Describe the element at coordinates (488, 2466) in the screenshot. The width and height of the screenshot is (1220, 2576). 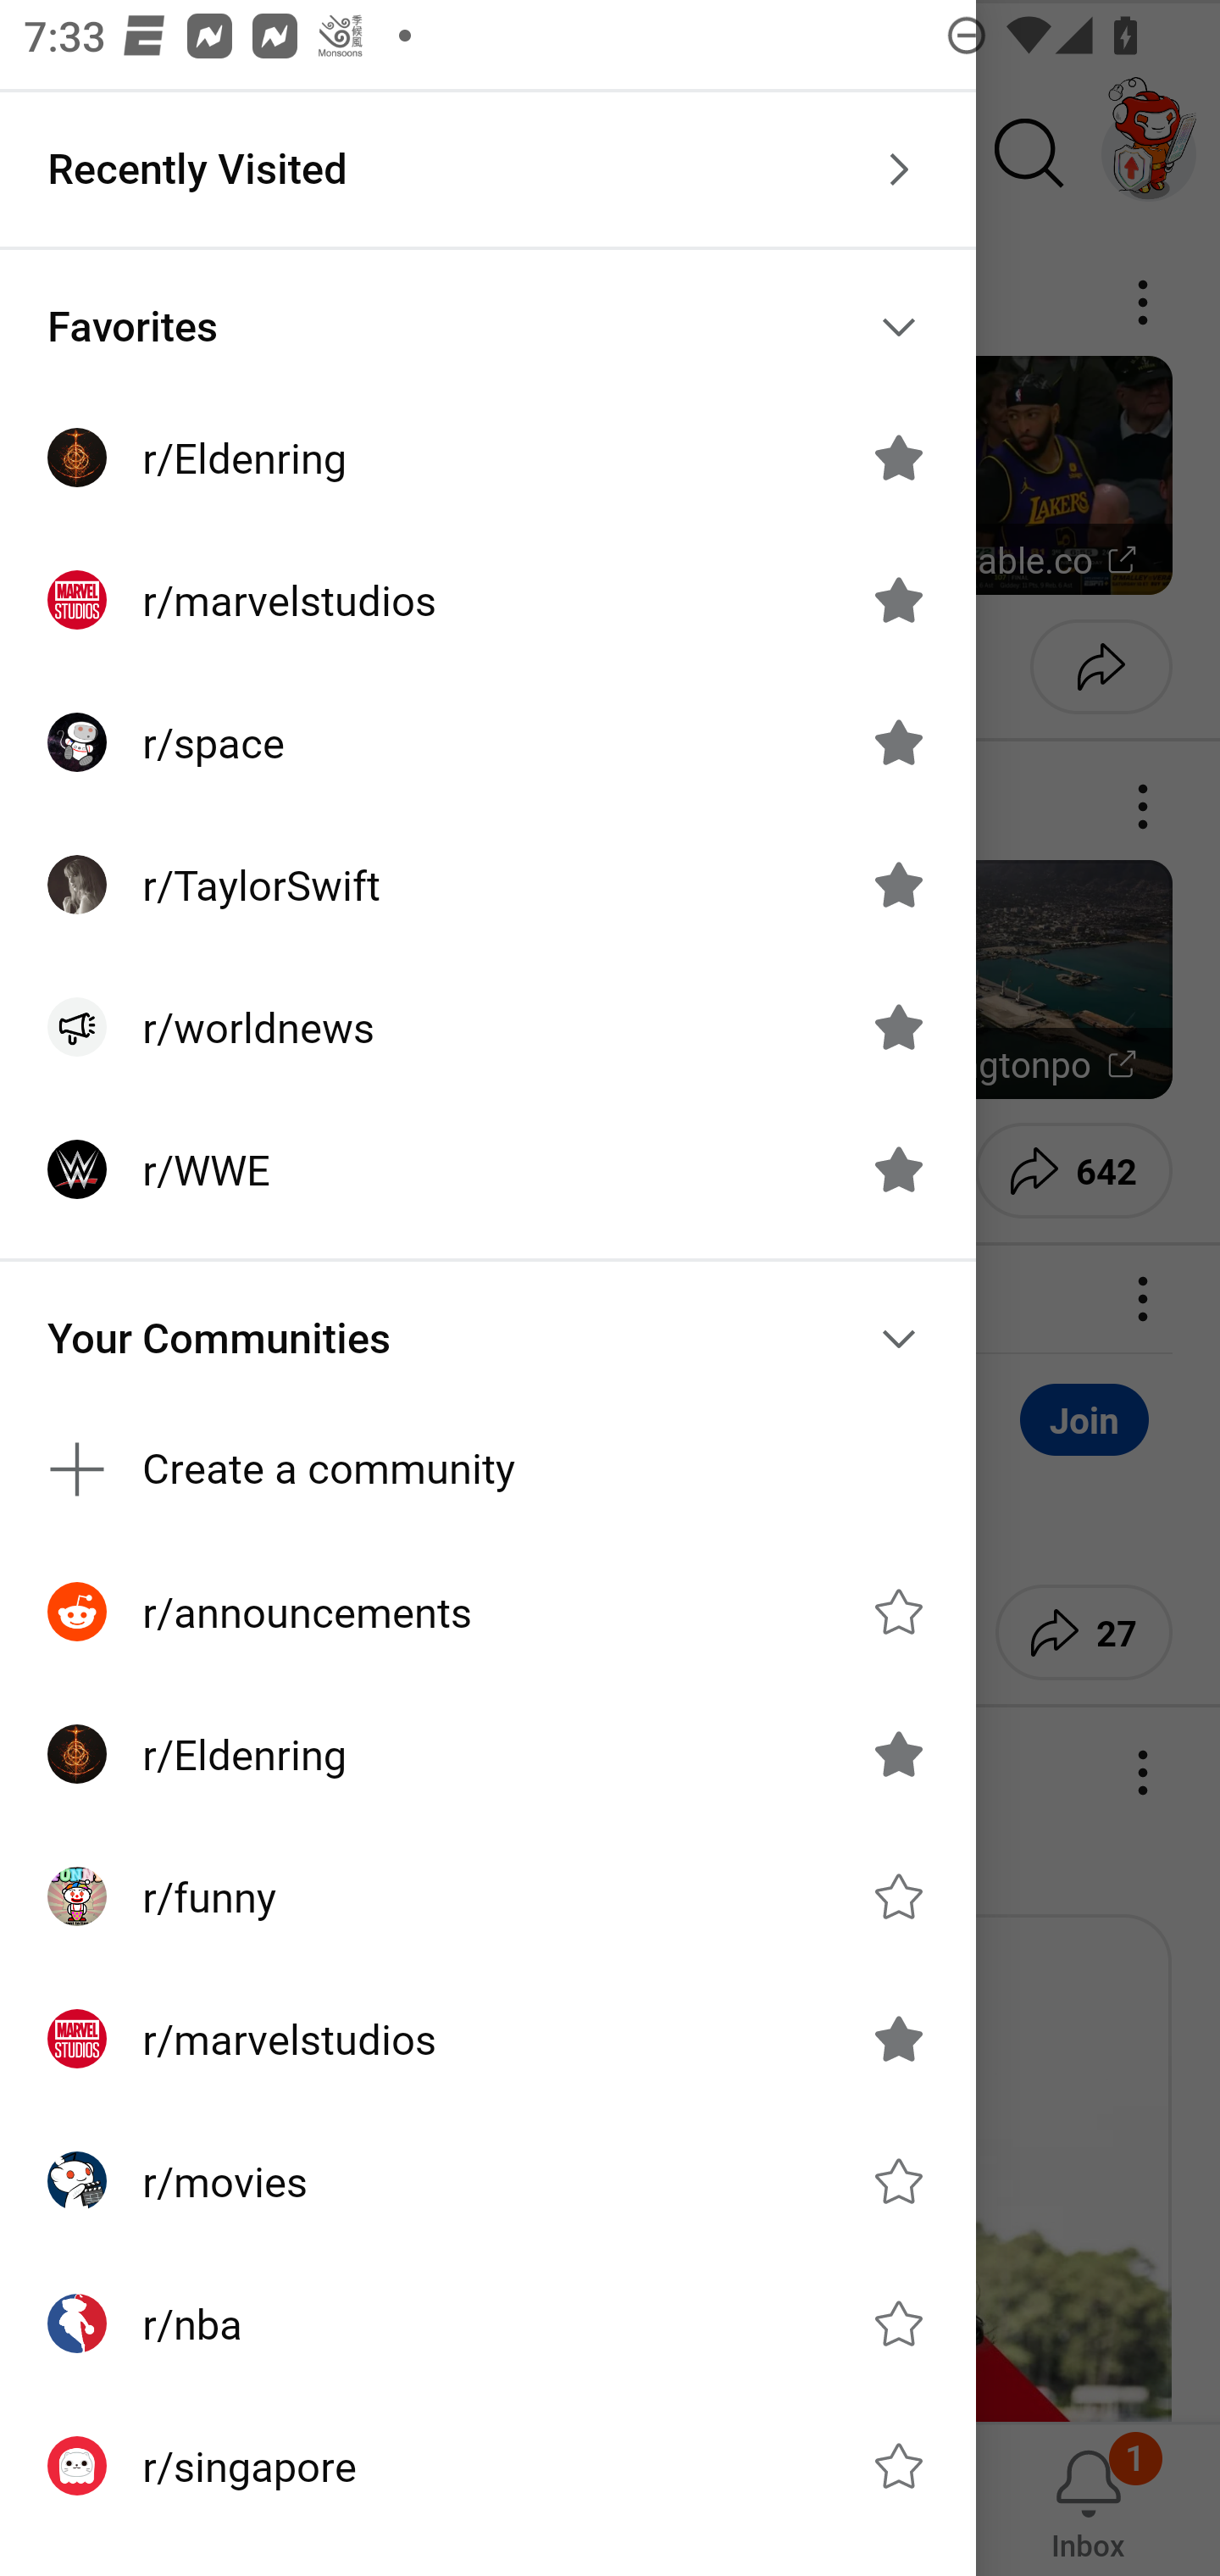
I see `r/singapore Favorite r/singapore` at that location.